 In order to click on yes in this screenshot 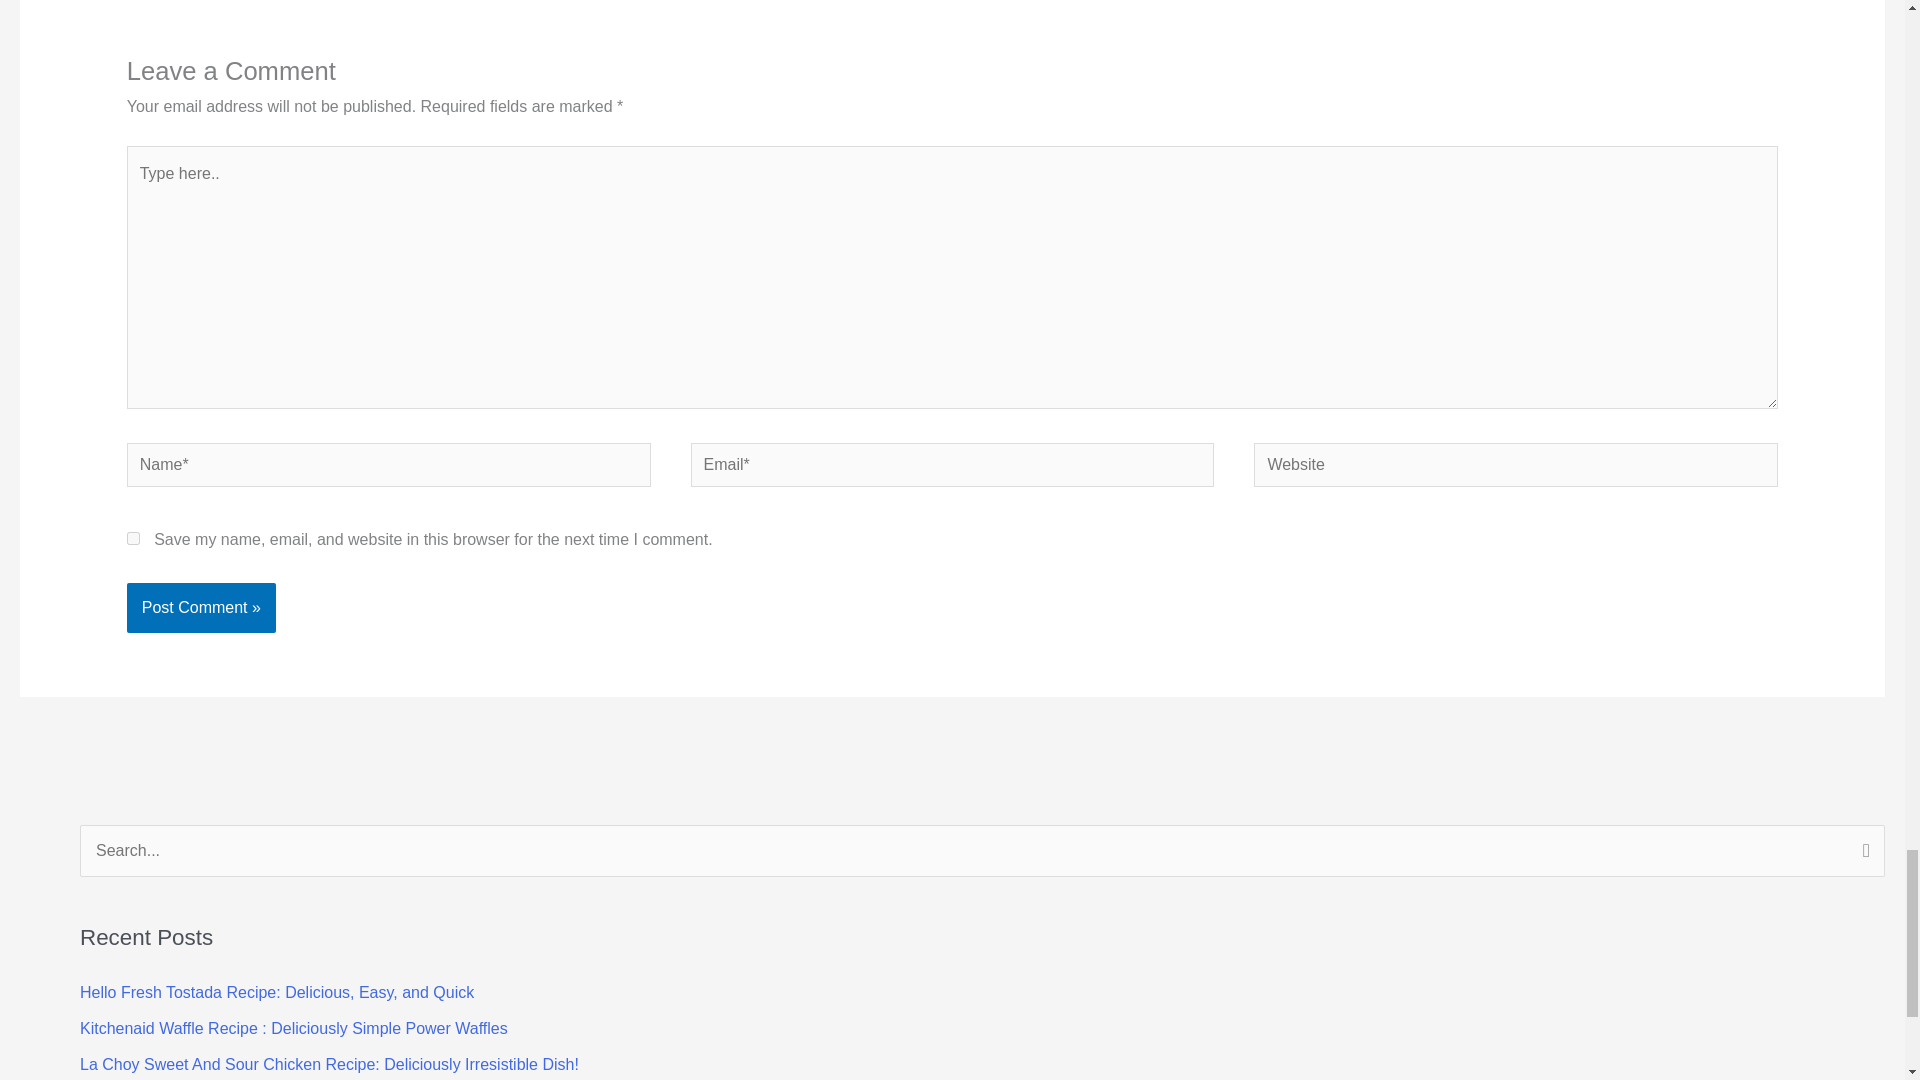, I will do `click(133, 538)`.